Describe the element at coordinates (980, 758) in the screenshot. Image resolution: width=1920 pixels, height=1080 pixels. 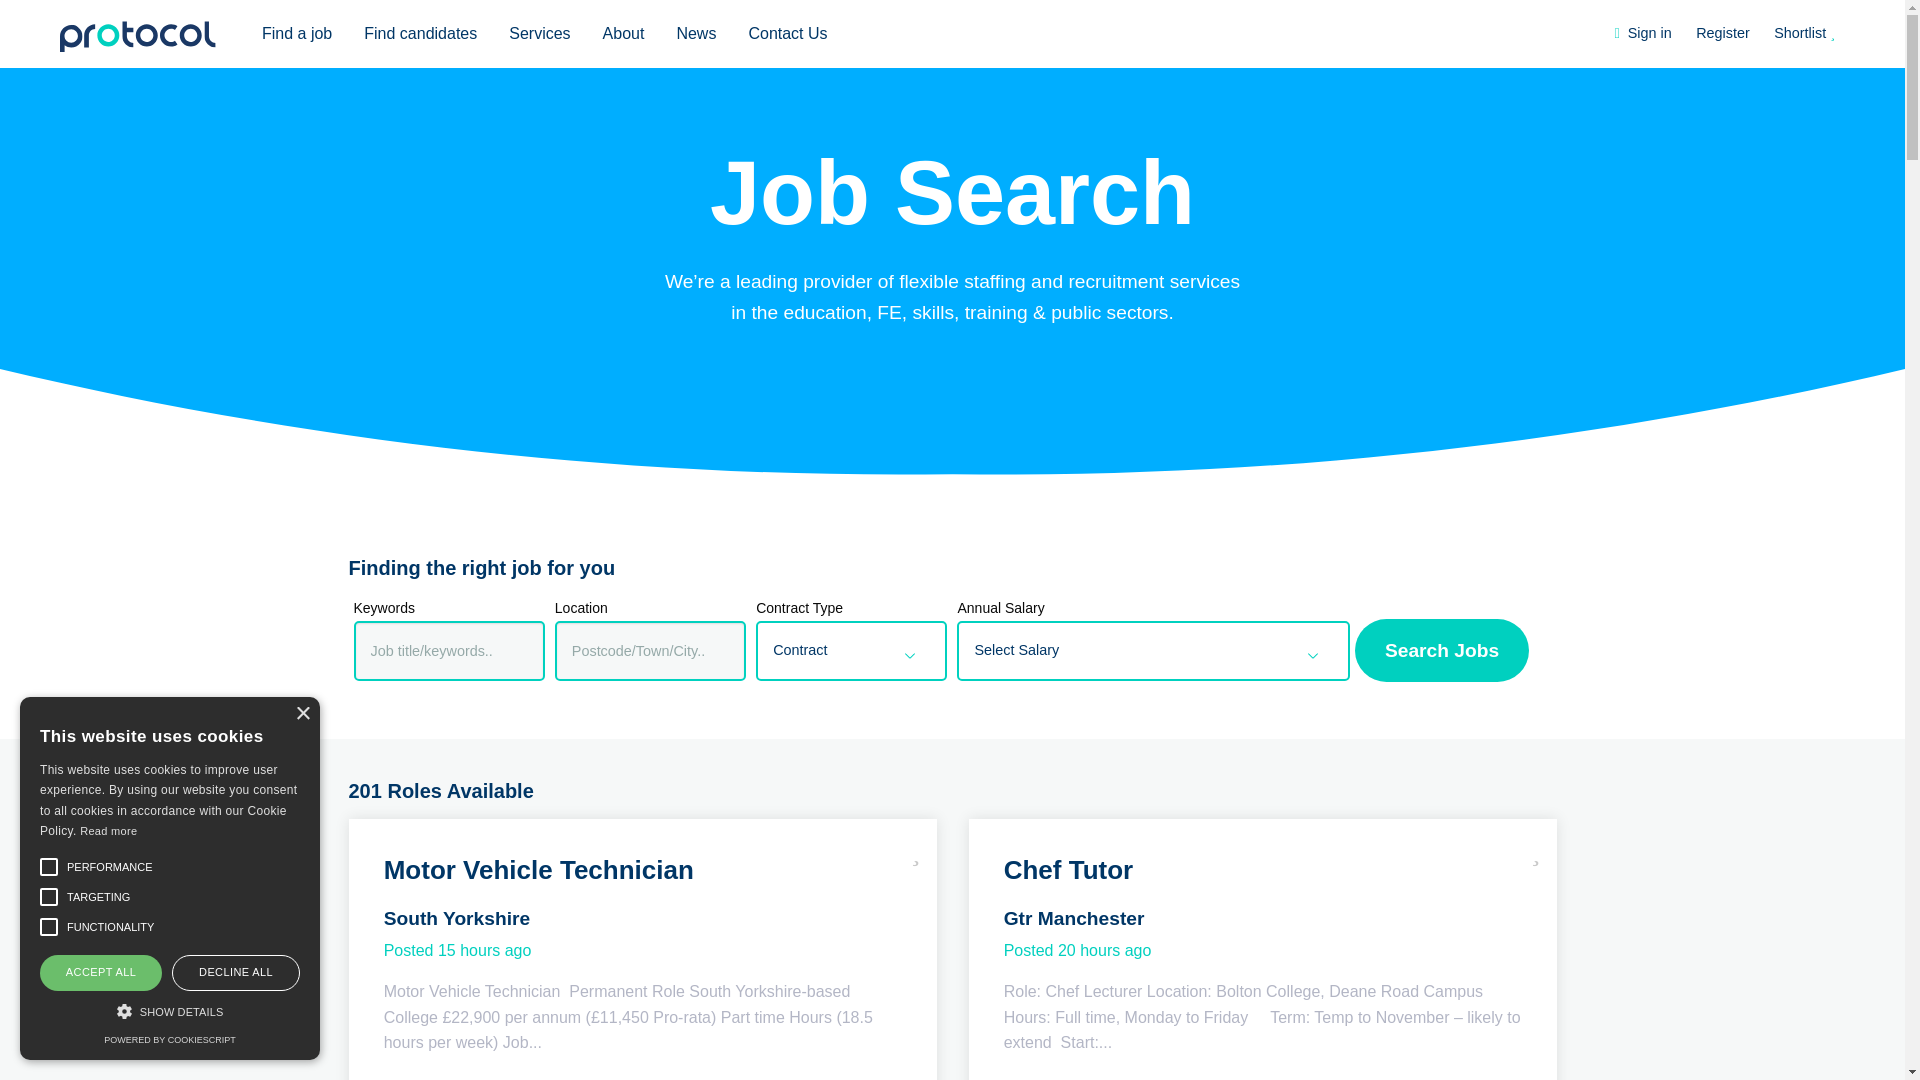
I see `829` at that location.